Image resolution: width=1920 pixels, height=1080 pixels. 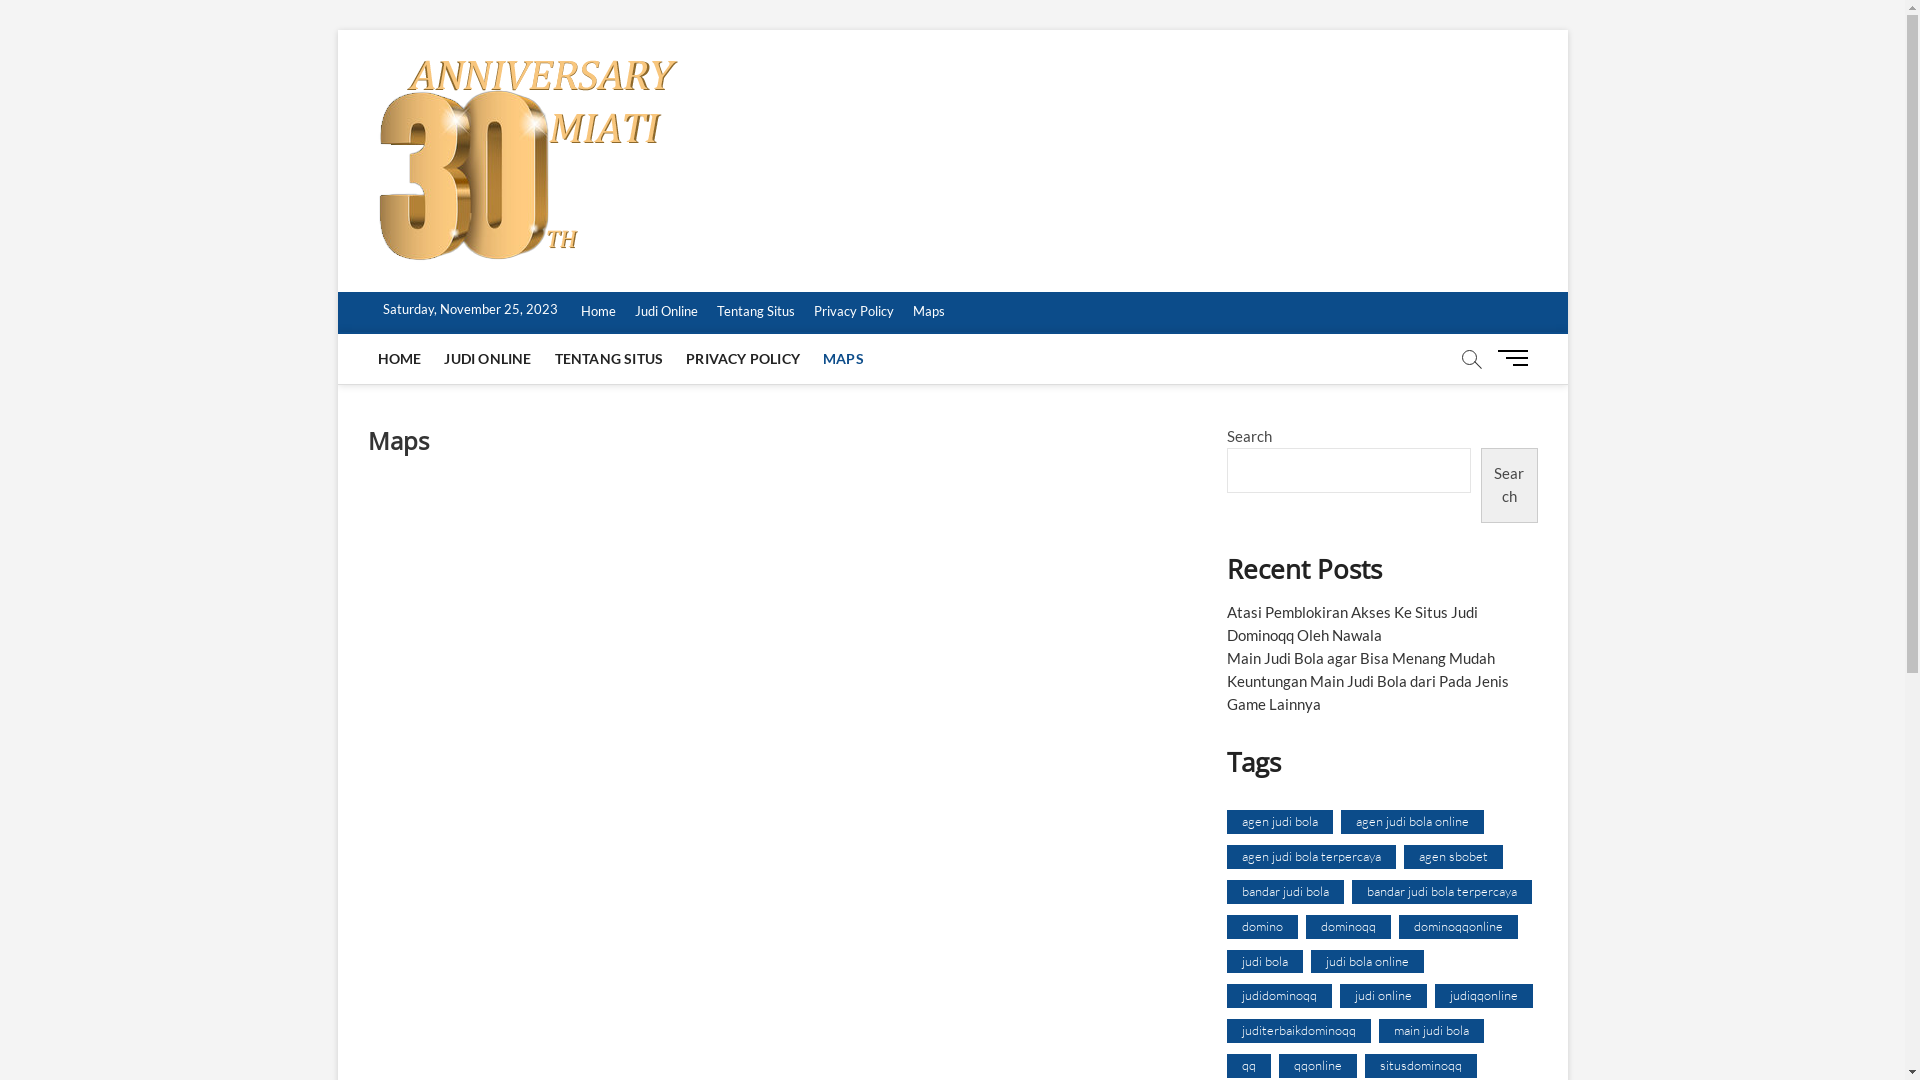 I want to click on JUDI ONLINE, so click(x=488, y=359).